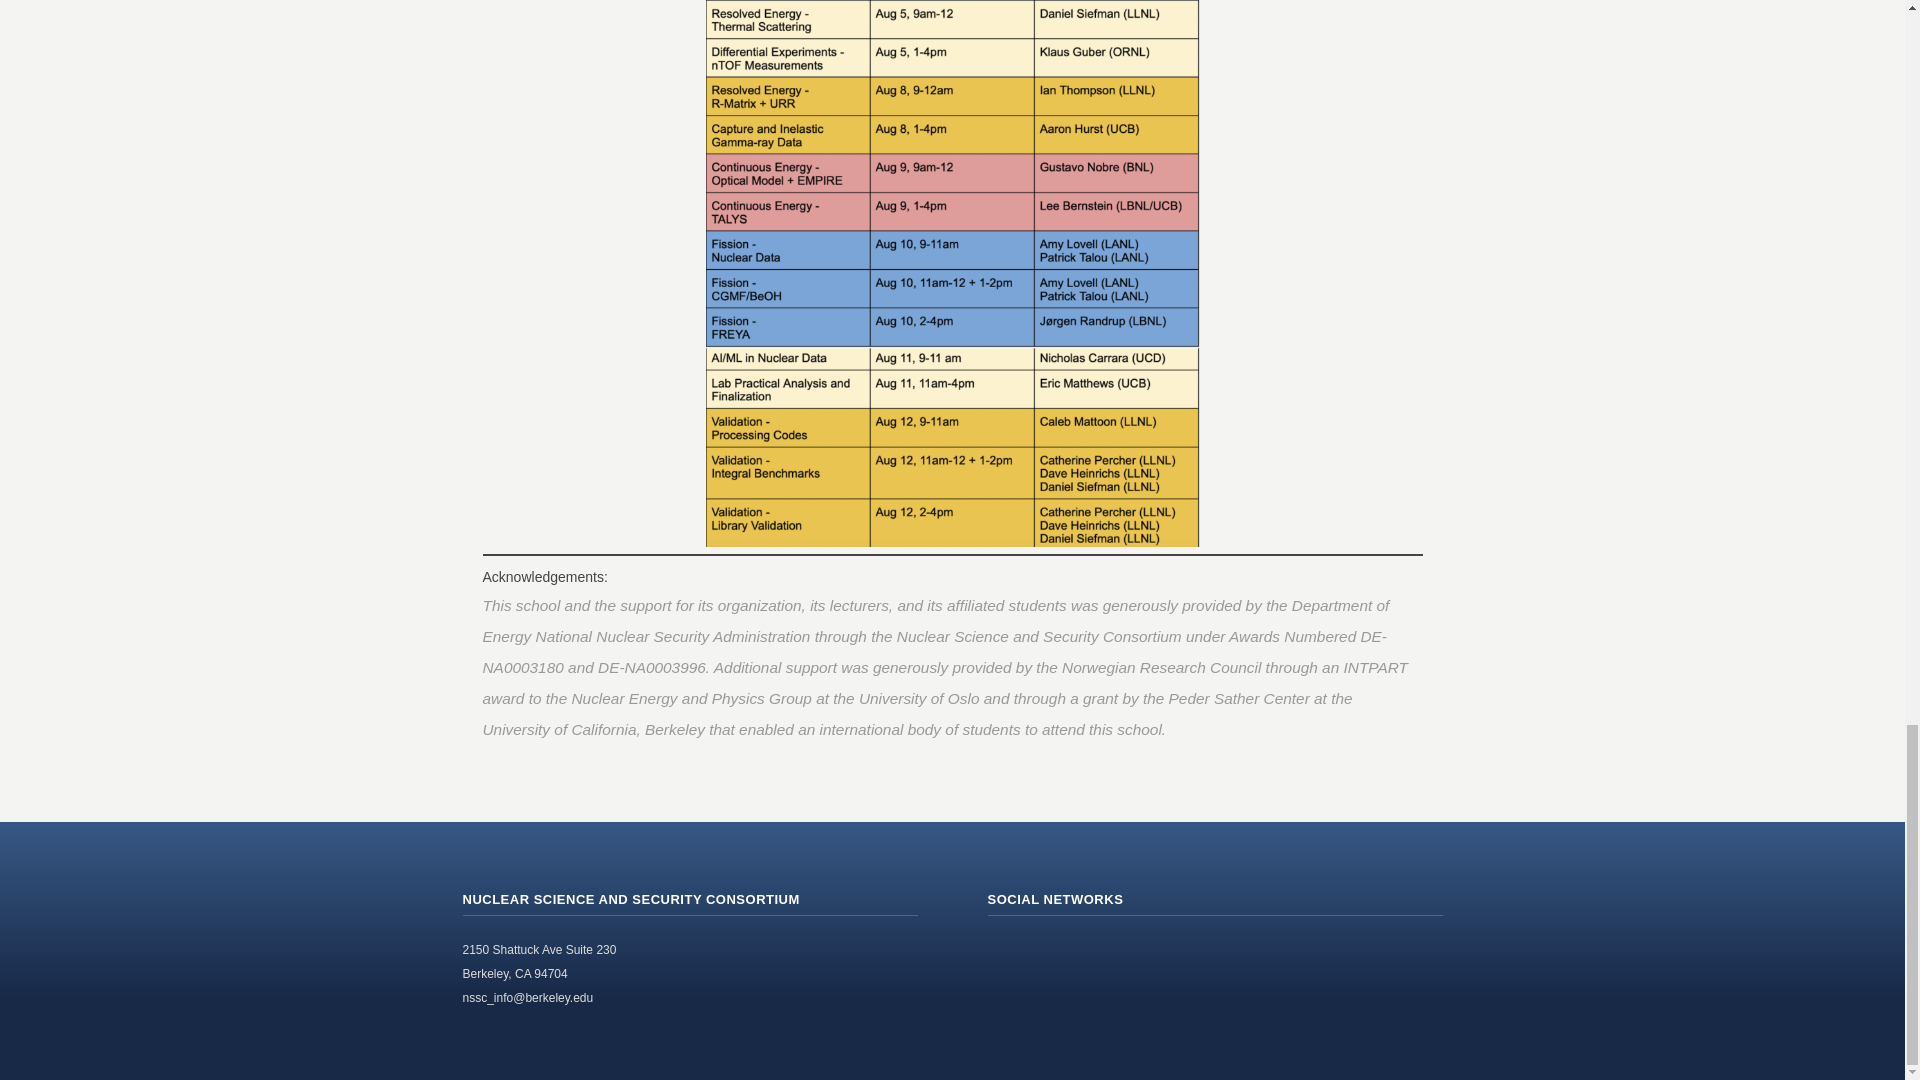 This screenshot has width=1920, height=1080. Describe the element at coordinates (1091, 954) in the screenshot. I see `YouTube` at that location.